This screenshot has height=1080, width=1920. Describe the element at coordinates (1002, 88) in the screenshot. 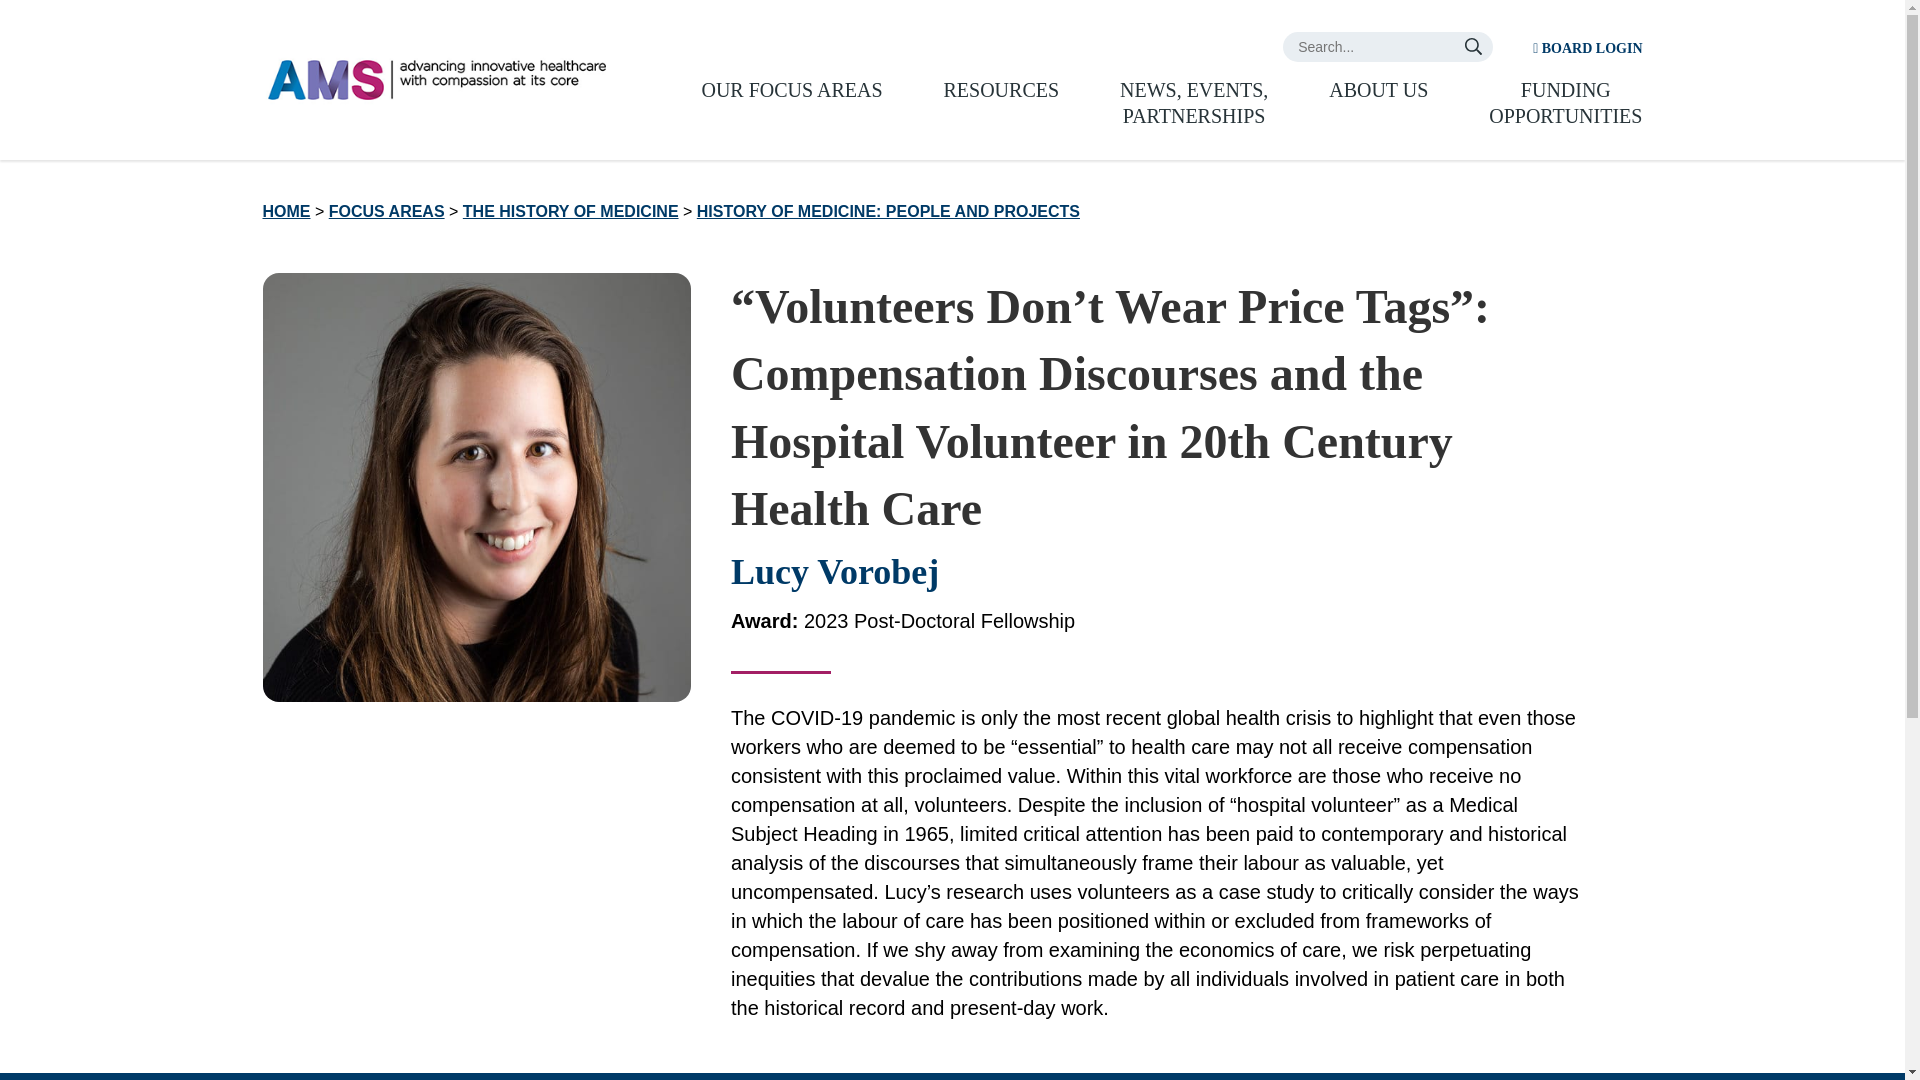

I see `RESOURCES` at that location.